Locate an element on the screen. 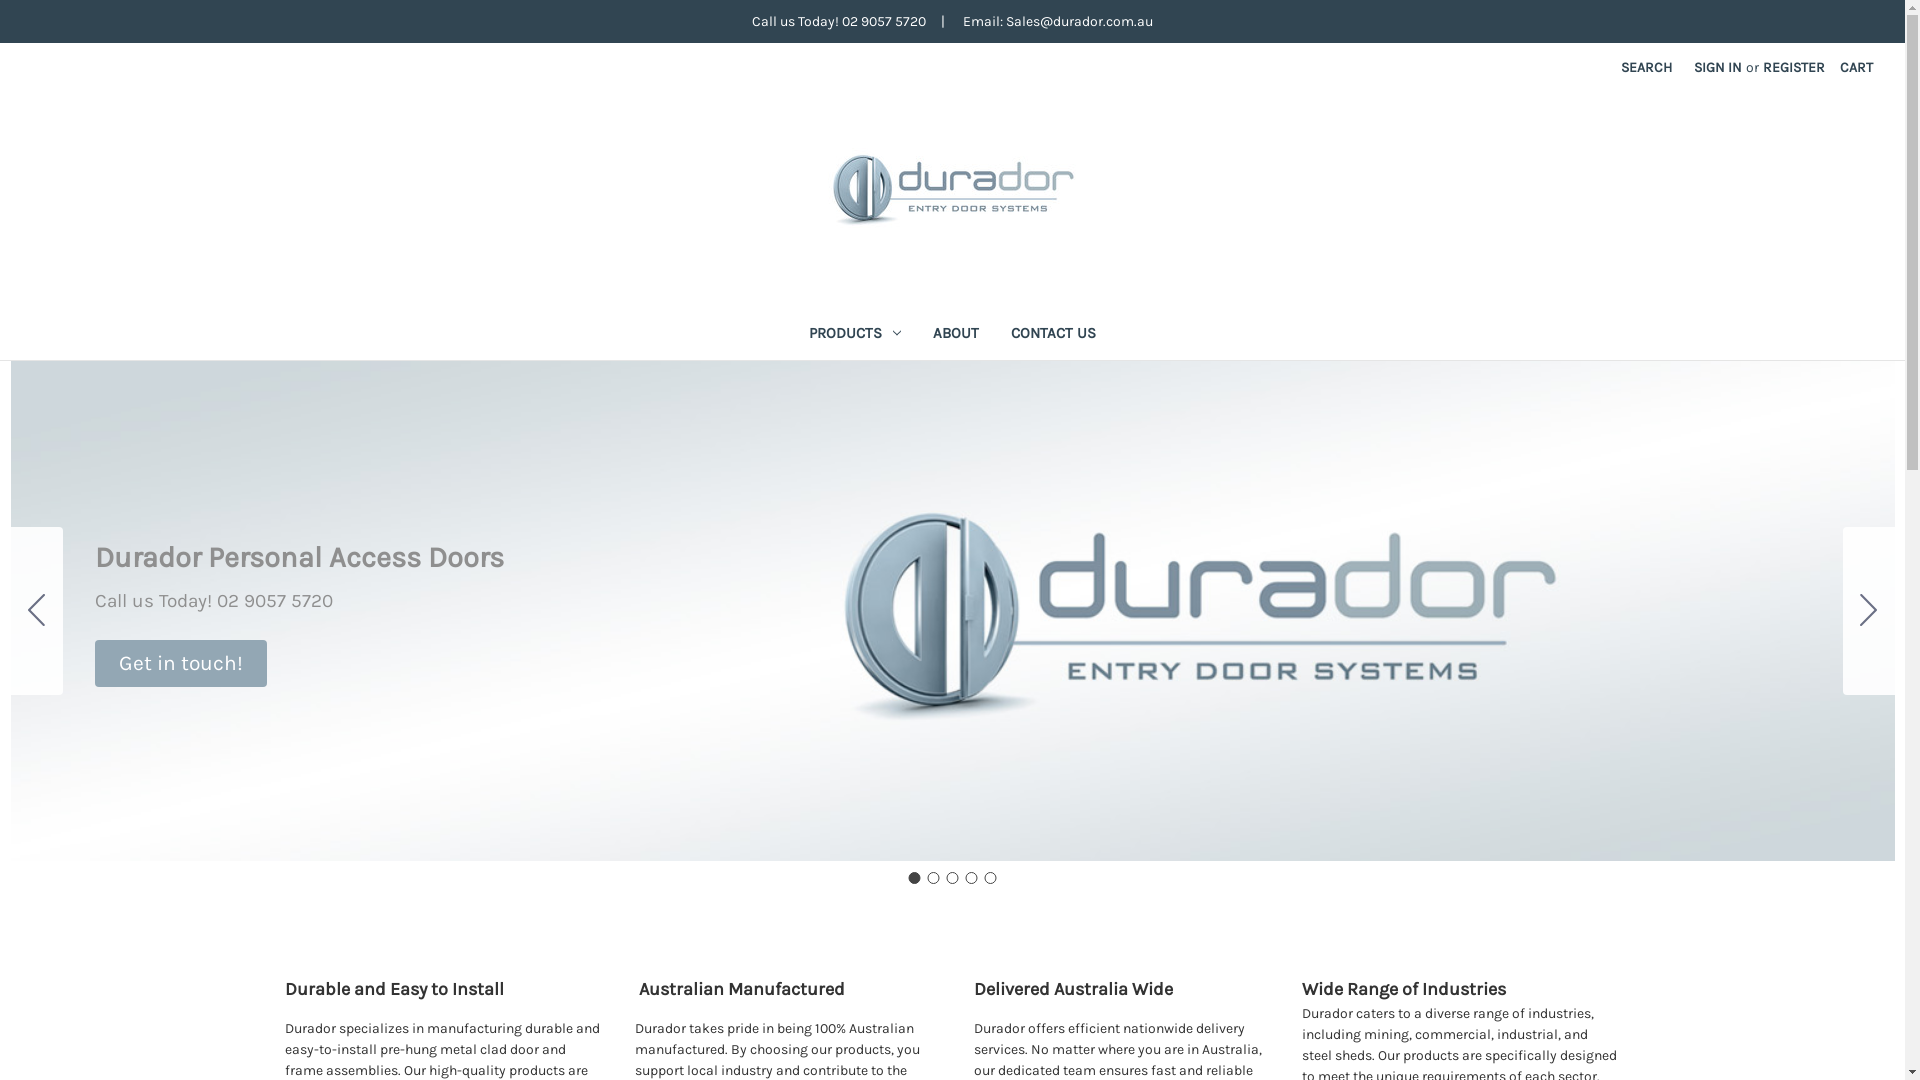 The width and height of the screenshot is (1920, 1080). CART is located at coordinates (1856, 68).